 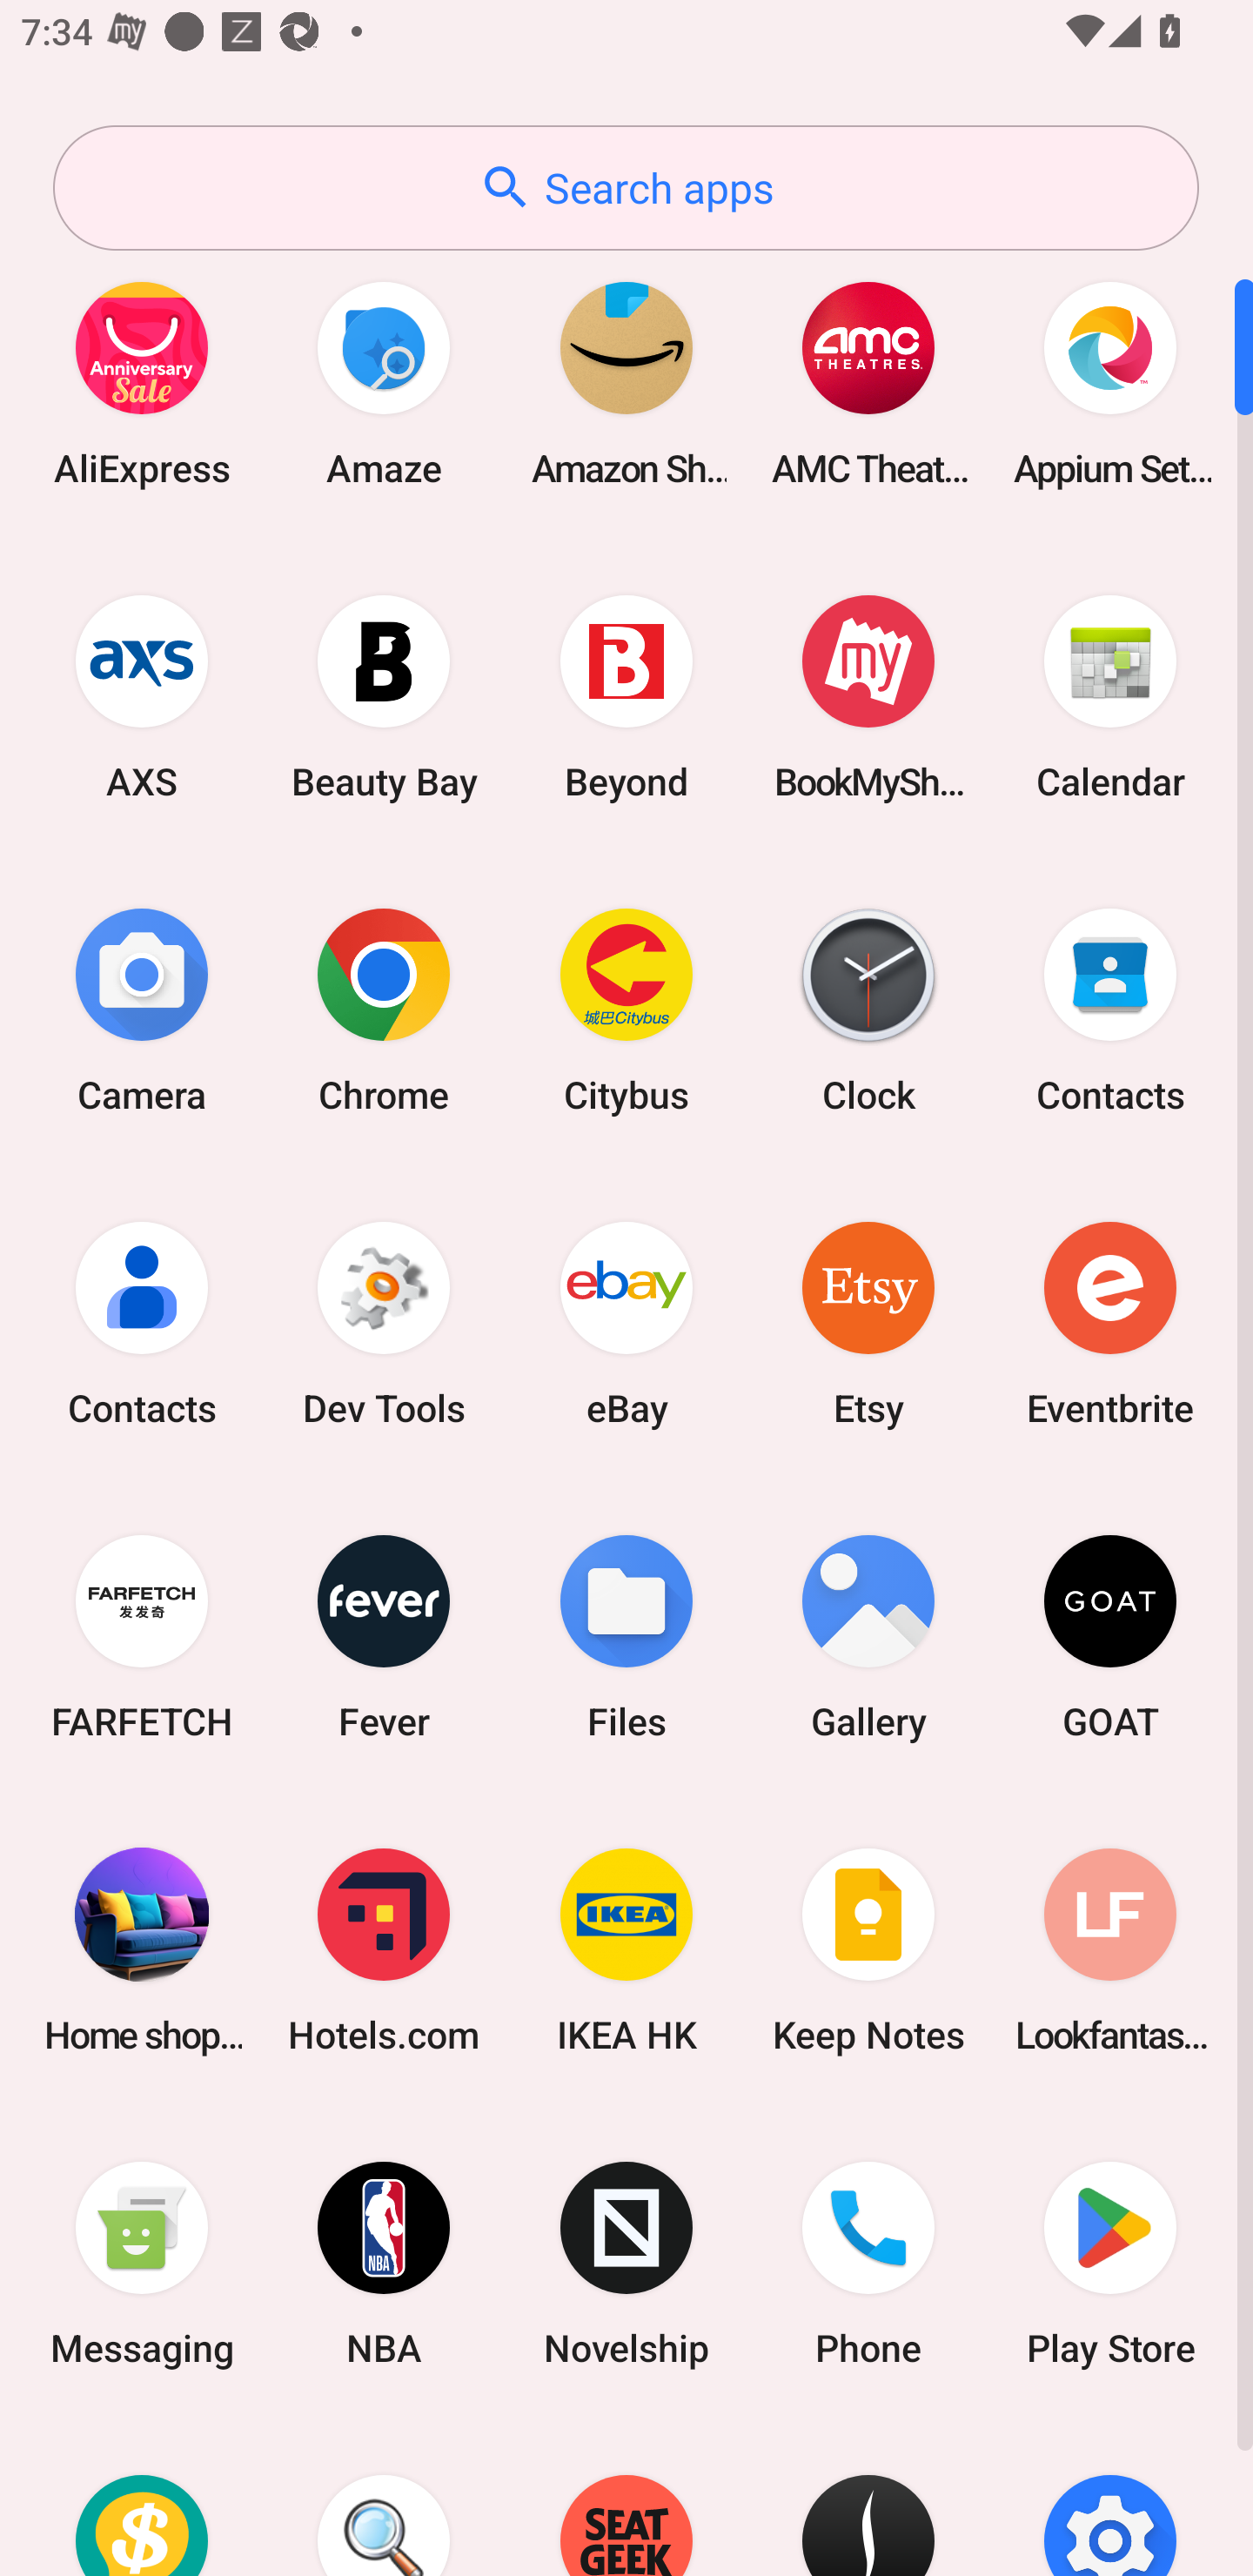 I want to click on NBA, so click(x=384, y=2264).